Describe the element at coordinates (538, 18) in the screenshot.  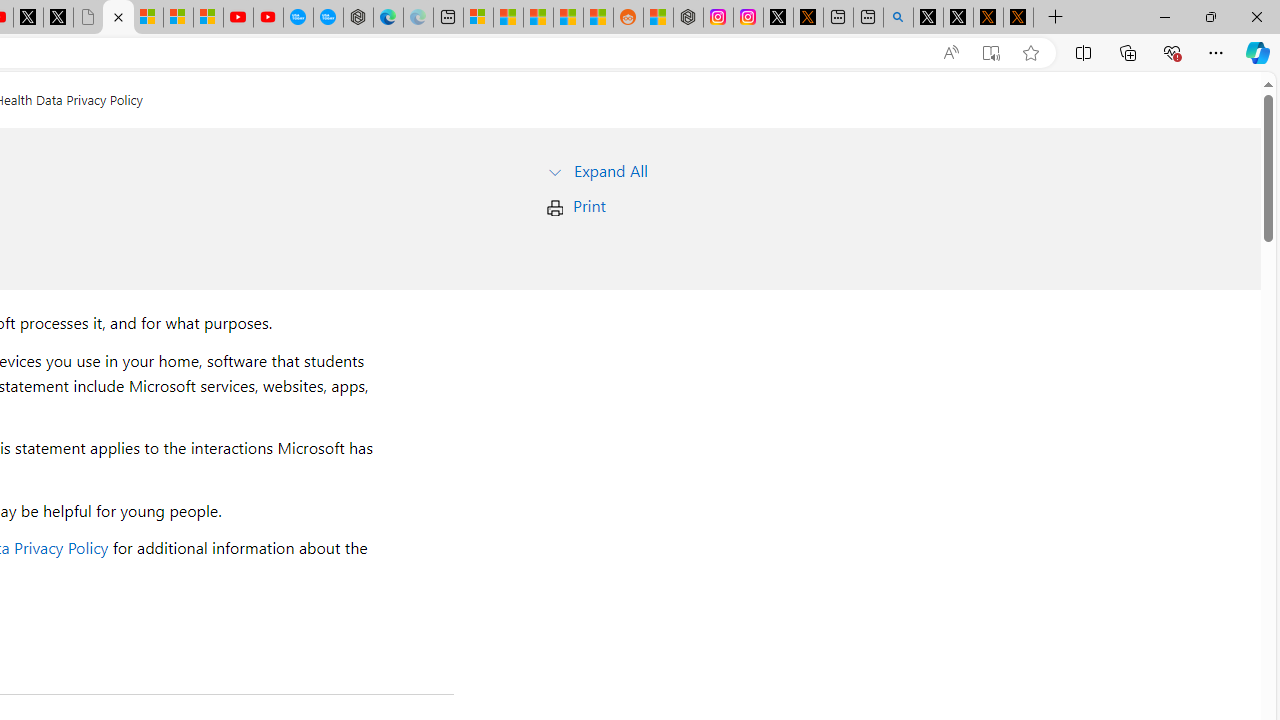
I see `Shanghai, China hourly forecast | Microsoft Weather` at that location.